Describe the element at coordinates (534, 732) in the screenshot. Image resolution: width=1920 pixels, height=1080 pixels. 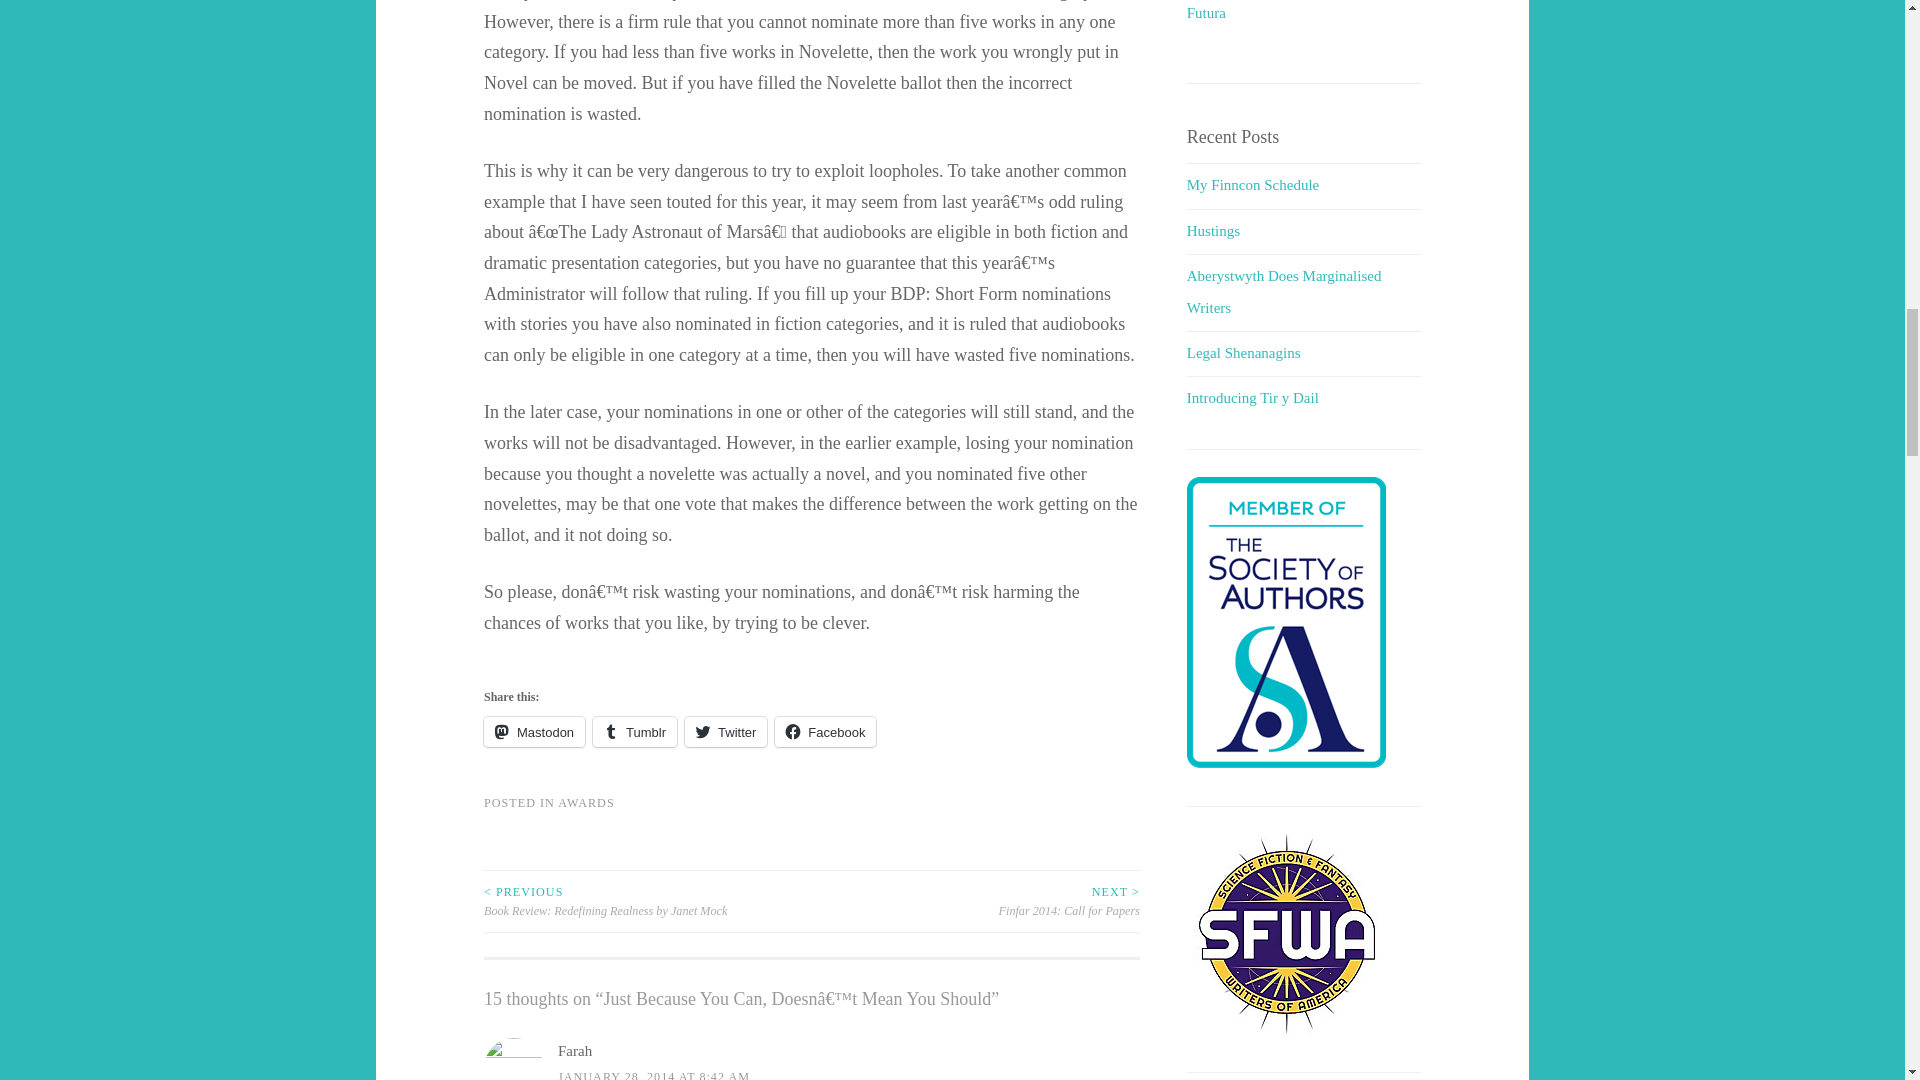
I see `Mastodon` at that location.